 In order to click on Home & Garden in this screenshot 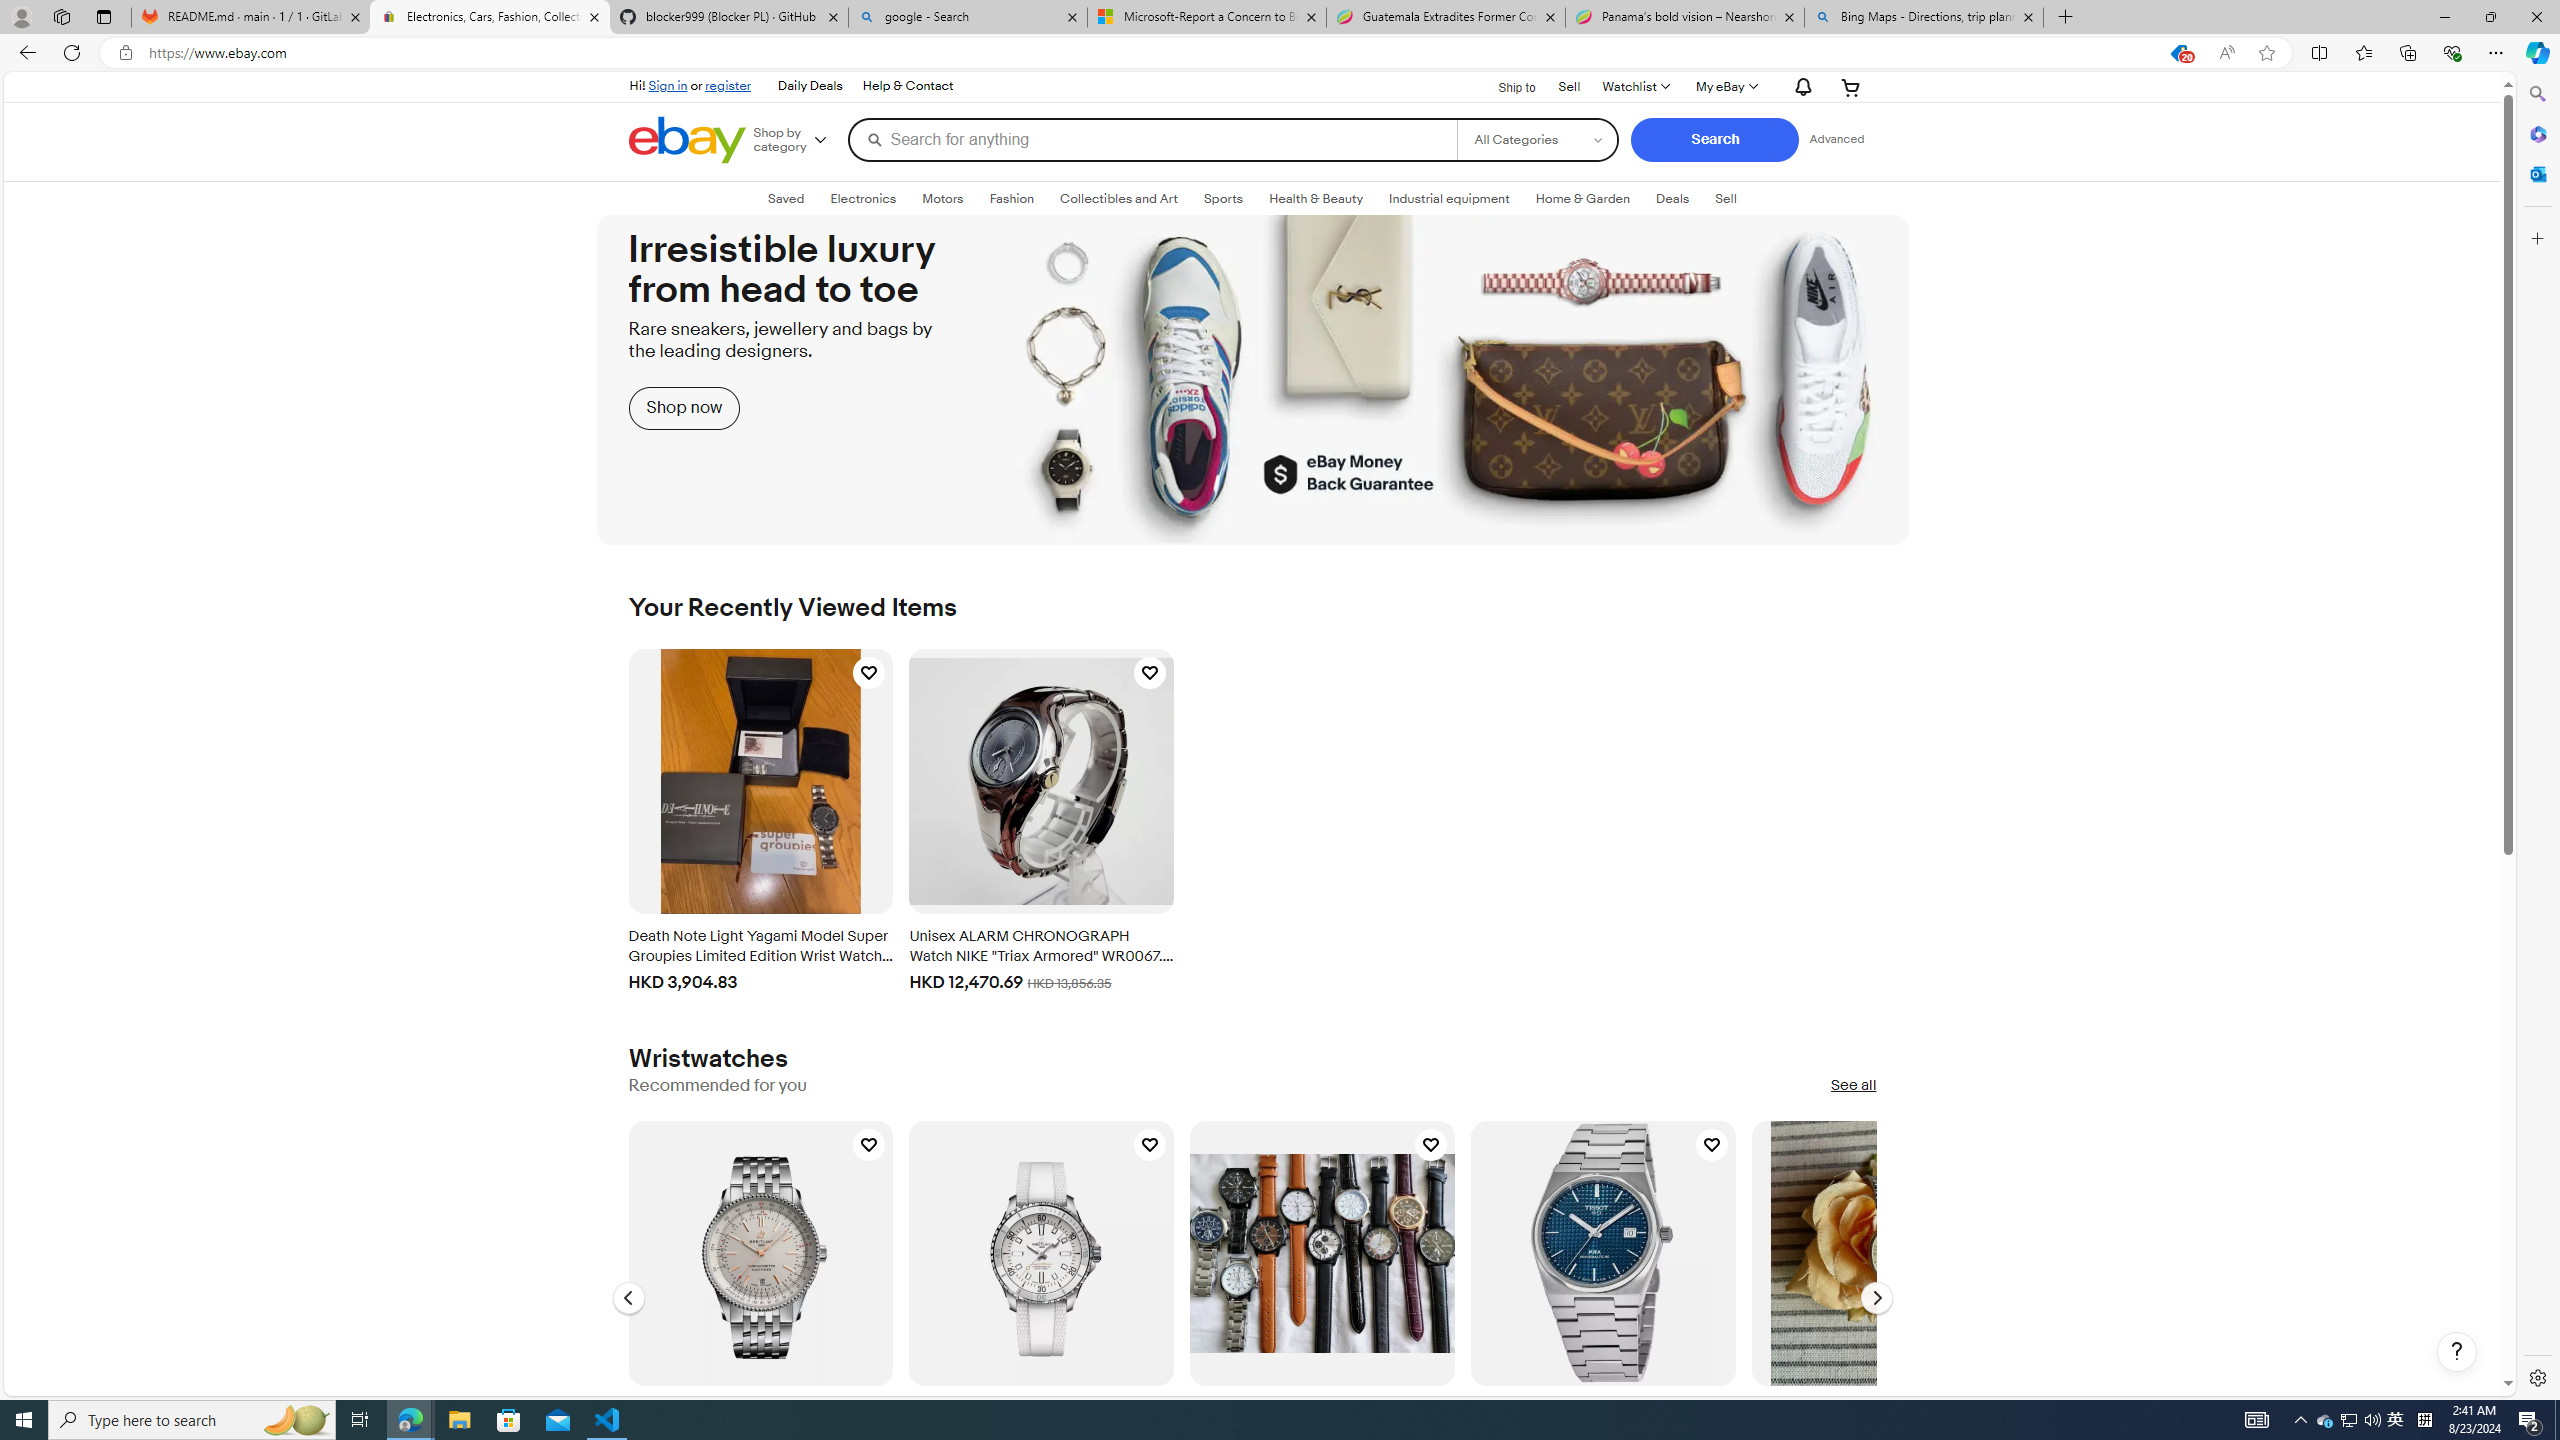, I will do `click(1583, 199)`.